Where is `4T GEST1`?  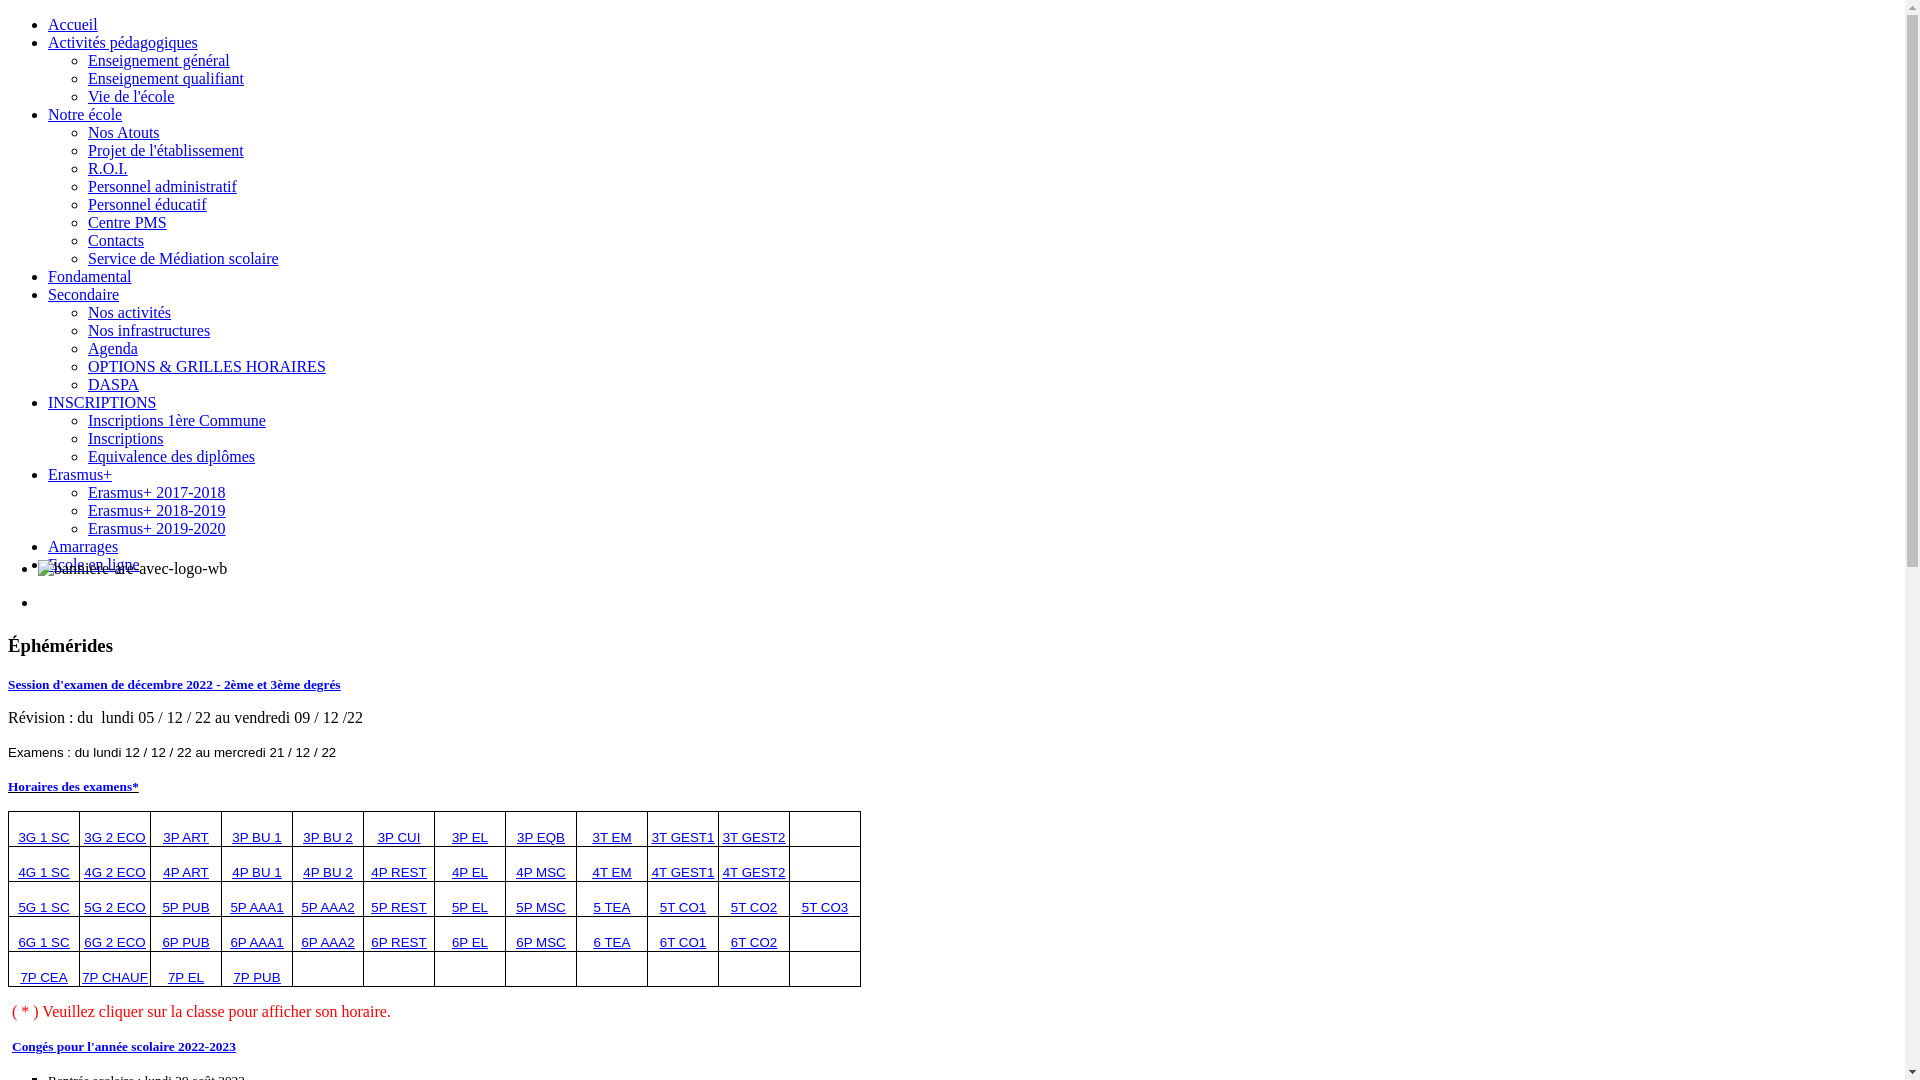 4T GEST1 is located at coordinates (684, 872).